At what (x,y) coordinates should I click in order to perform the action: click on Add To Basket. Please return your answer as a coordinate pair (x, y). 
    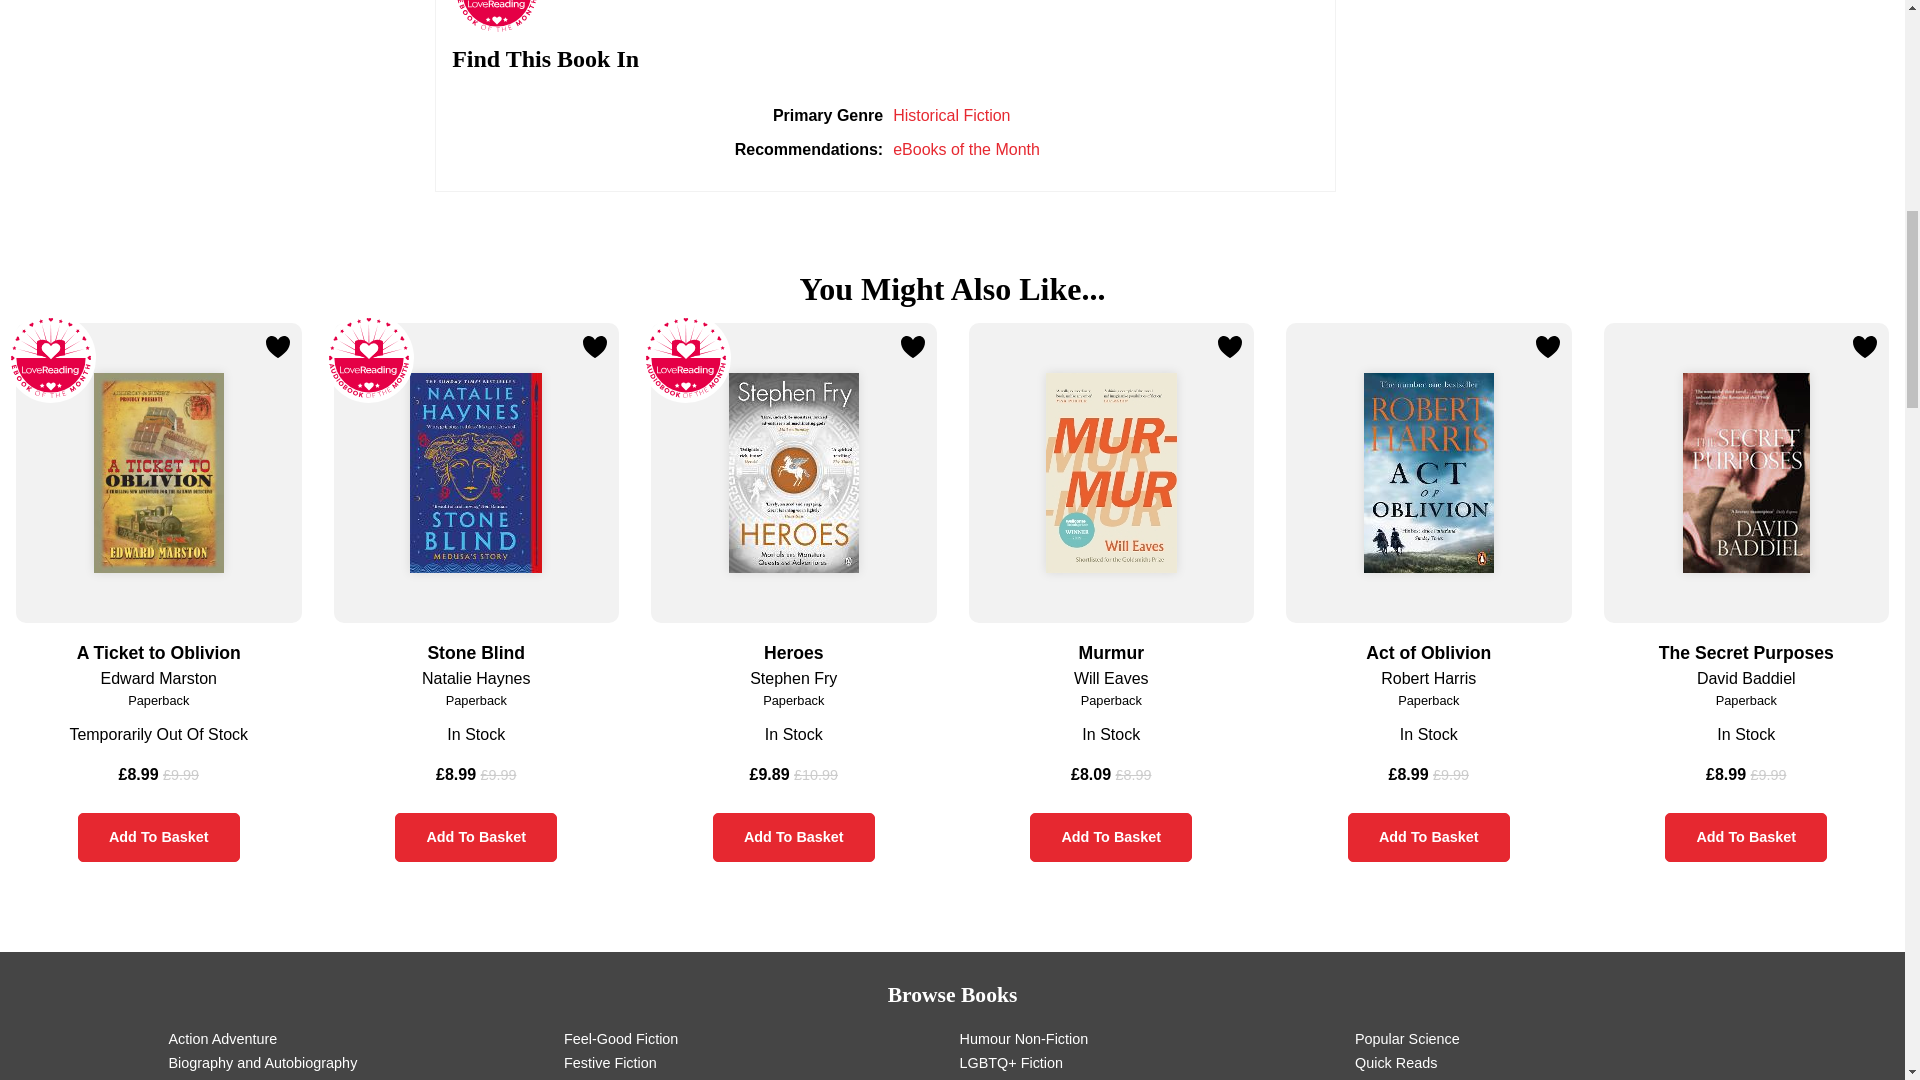
    Looking at the image, I should click on (1110, 837).